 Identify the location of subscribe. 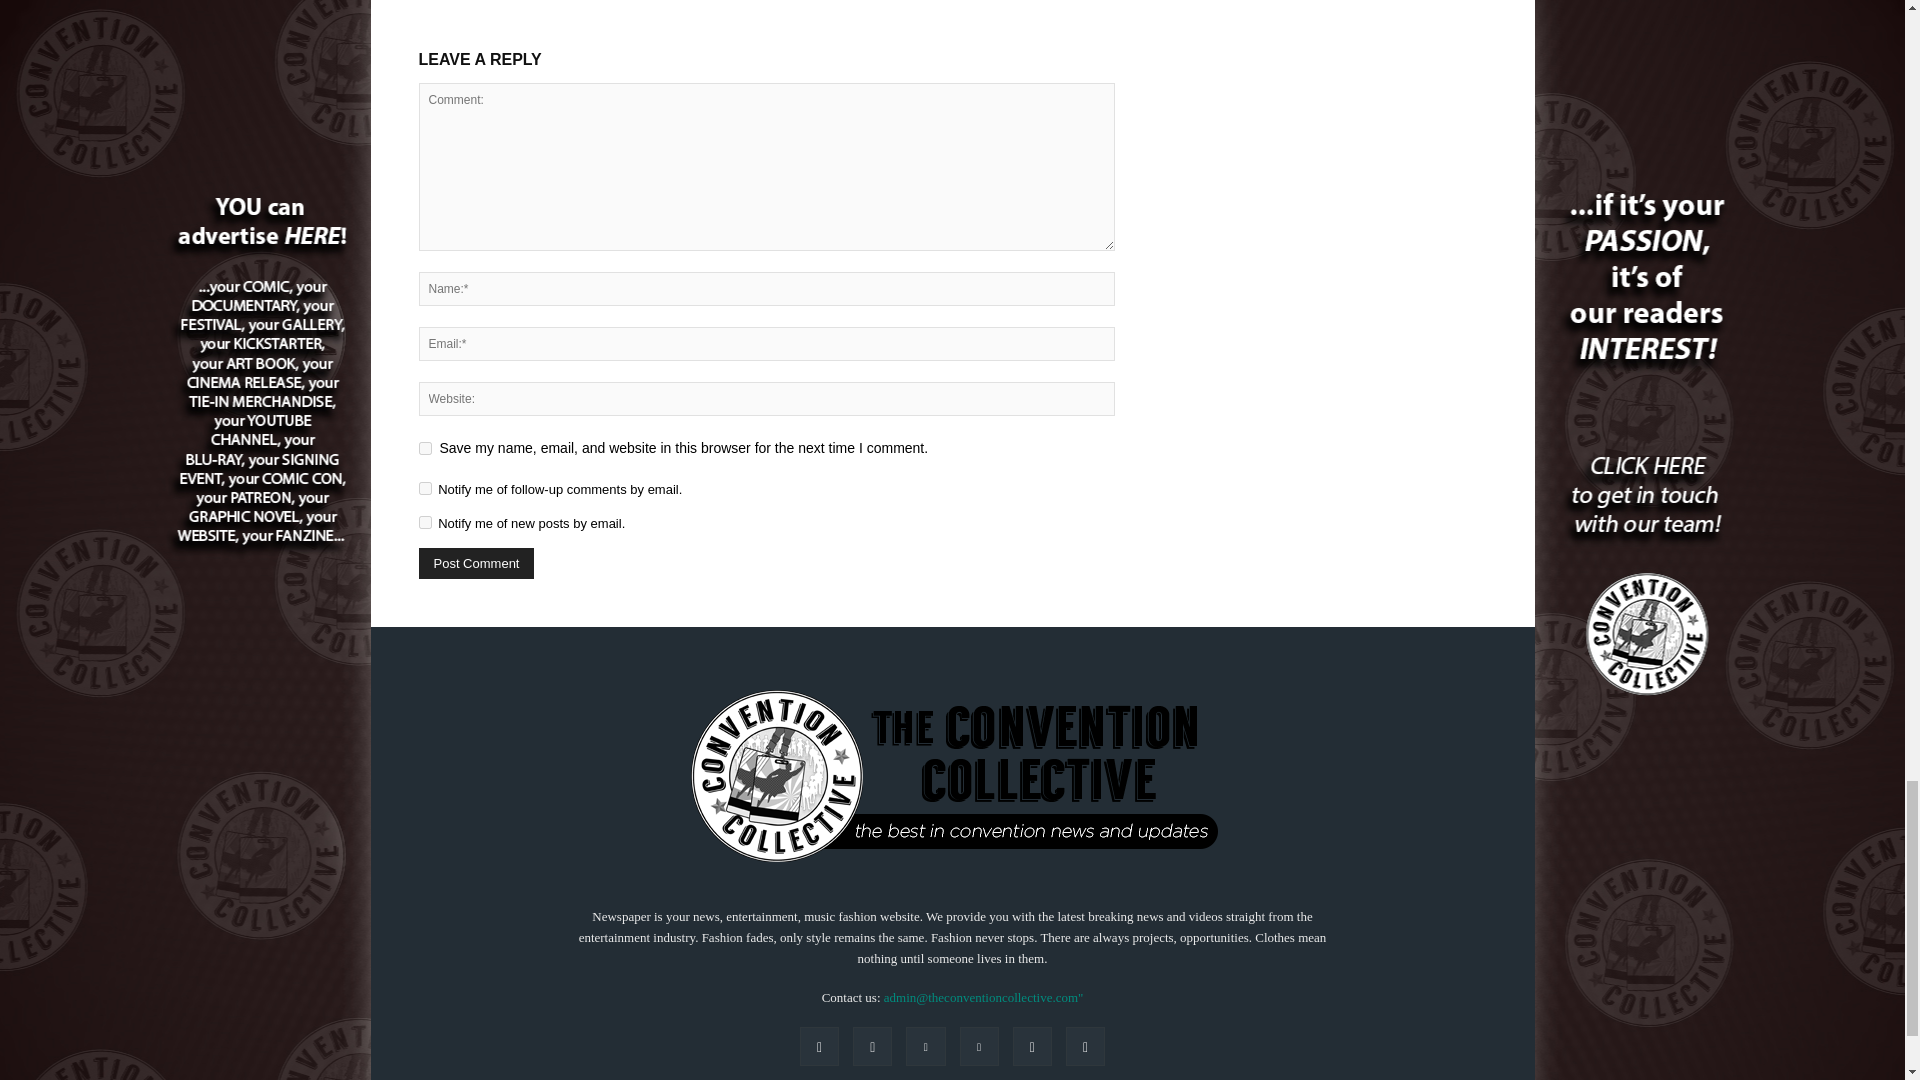
(424, 488).